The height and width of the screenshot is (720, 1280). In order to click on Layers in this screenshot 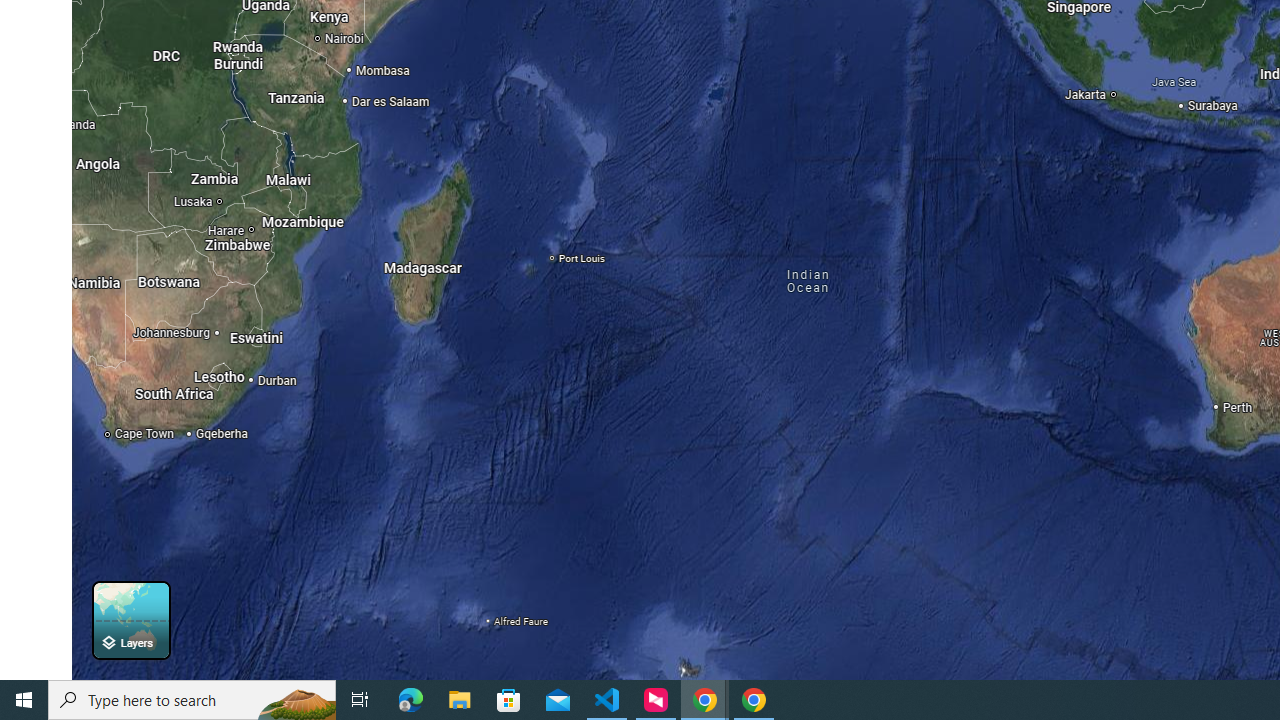, I will do `click(130, 620)`.